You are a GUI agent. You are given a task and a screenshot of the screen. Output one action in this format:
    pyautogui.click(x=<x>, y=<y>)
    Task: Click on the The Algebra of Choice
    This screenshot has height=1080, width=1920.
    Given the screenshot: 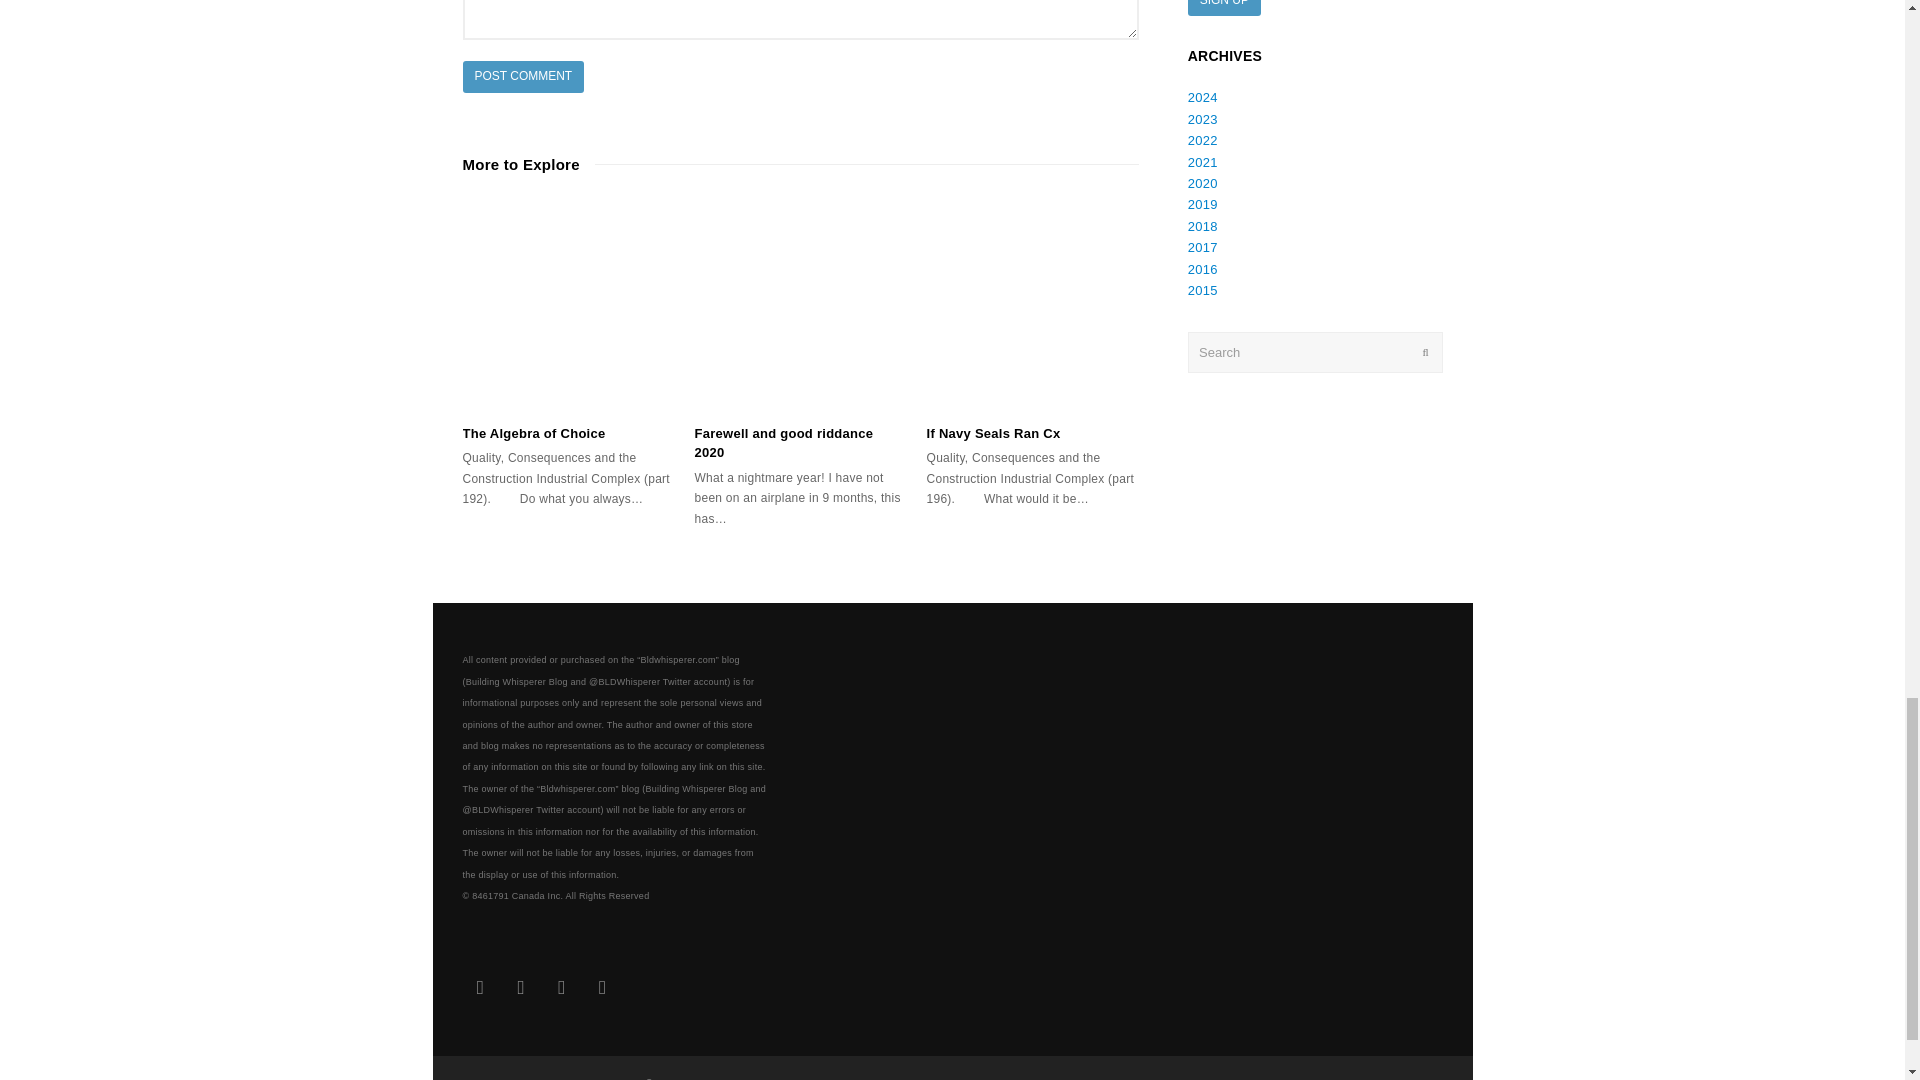 What is the action you would take?
    pyautogui.click(x=568, y=304)
    